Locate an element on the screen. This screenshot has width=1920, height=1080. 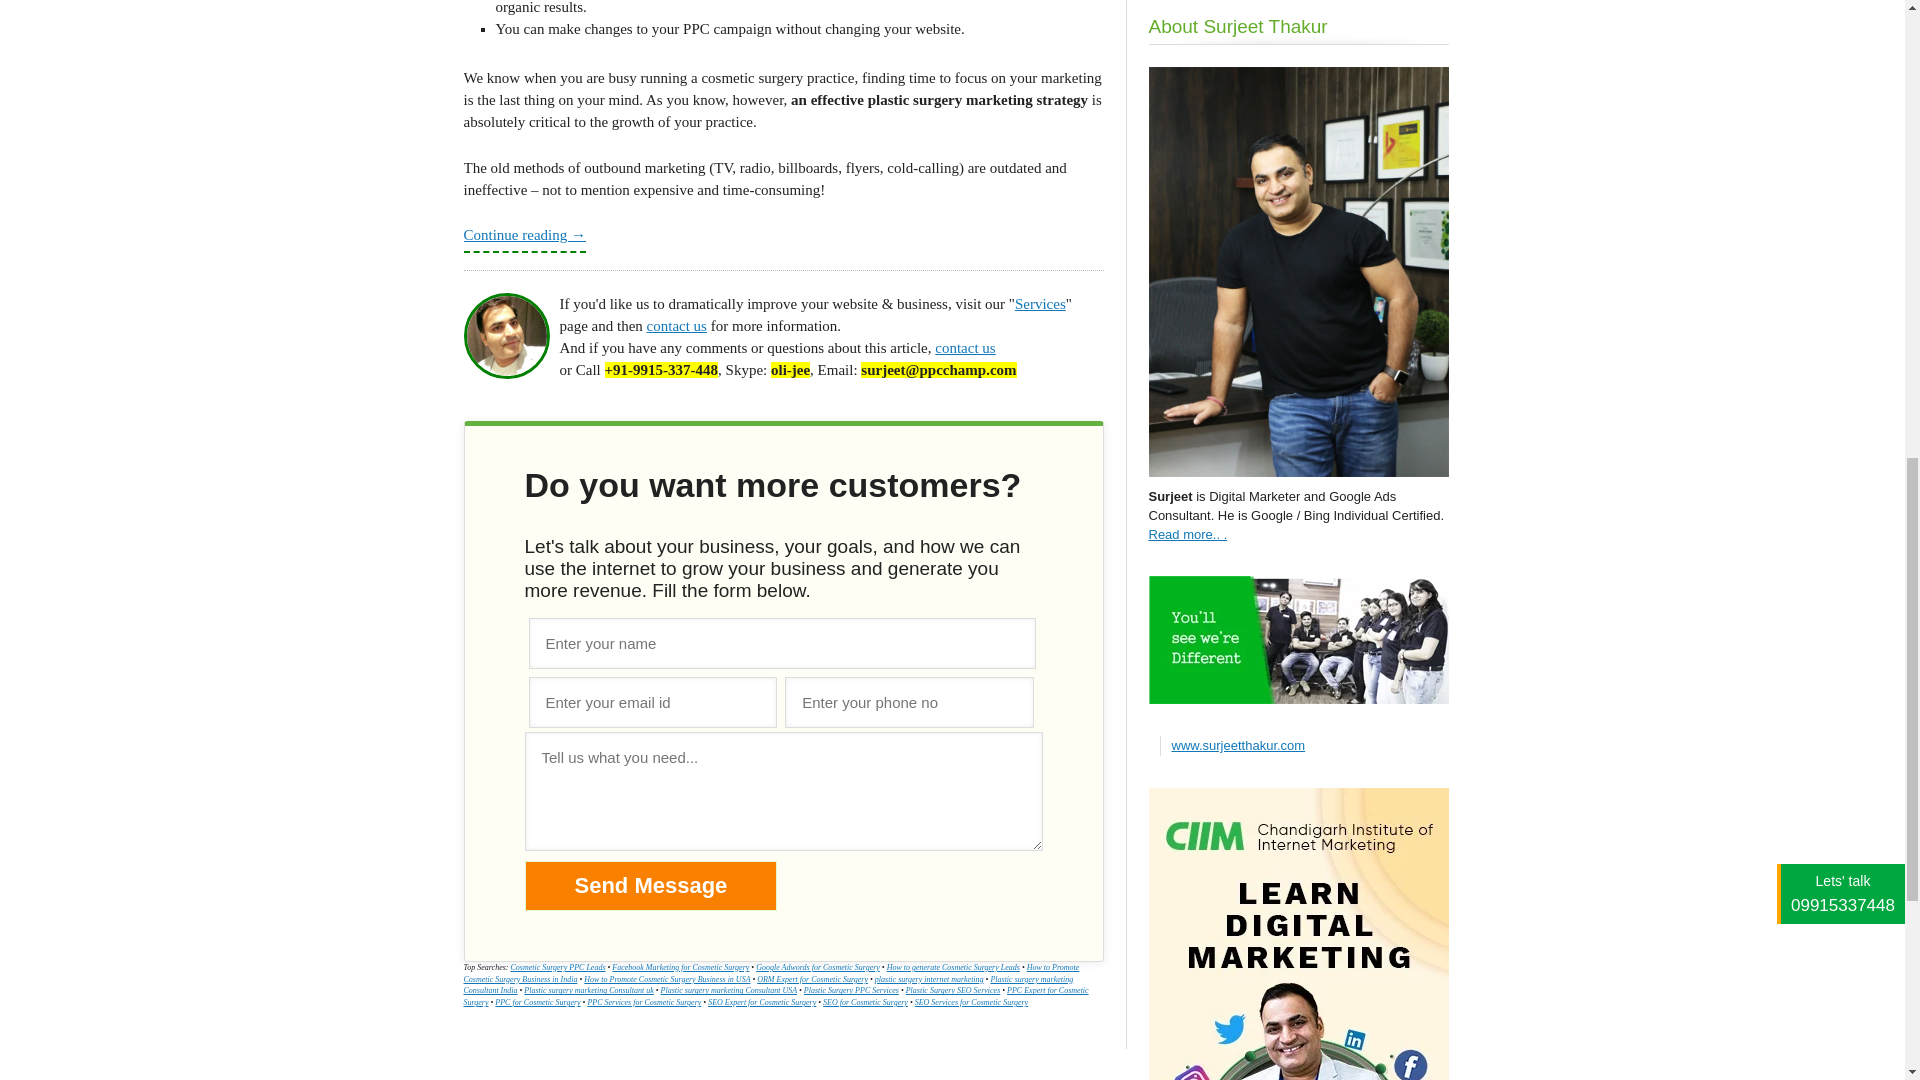
contact us is located at coordinates (964, 348).